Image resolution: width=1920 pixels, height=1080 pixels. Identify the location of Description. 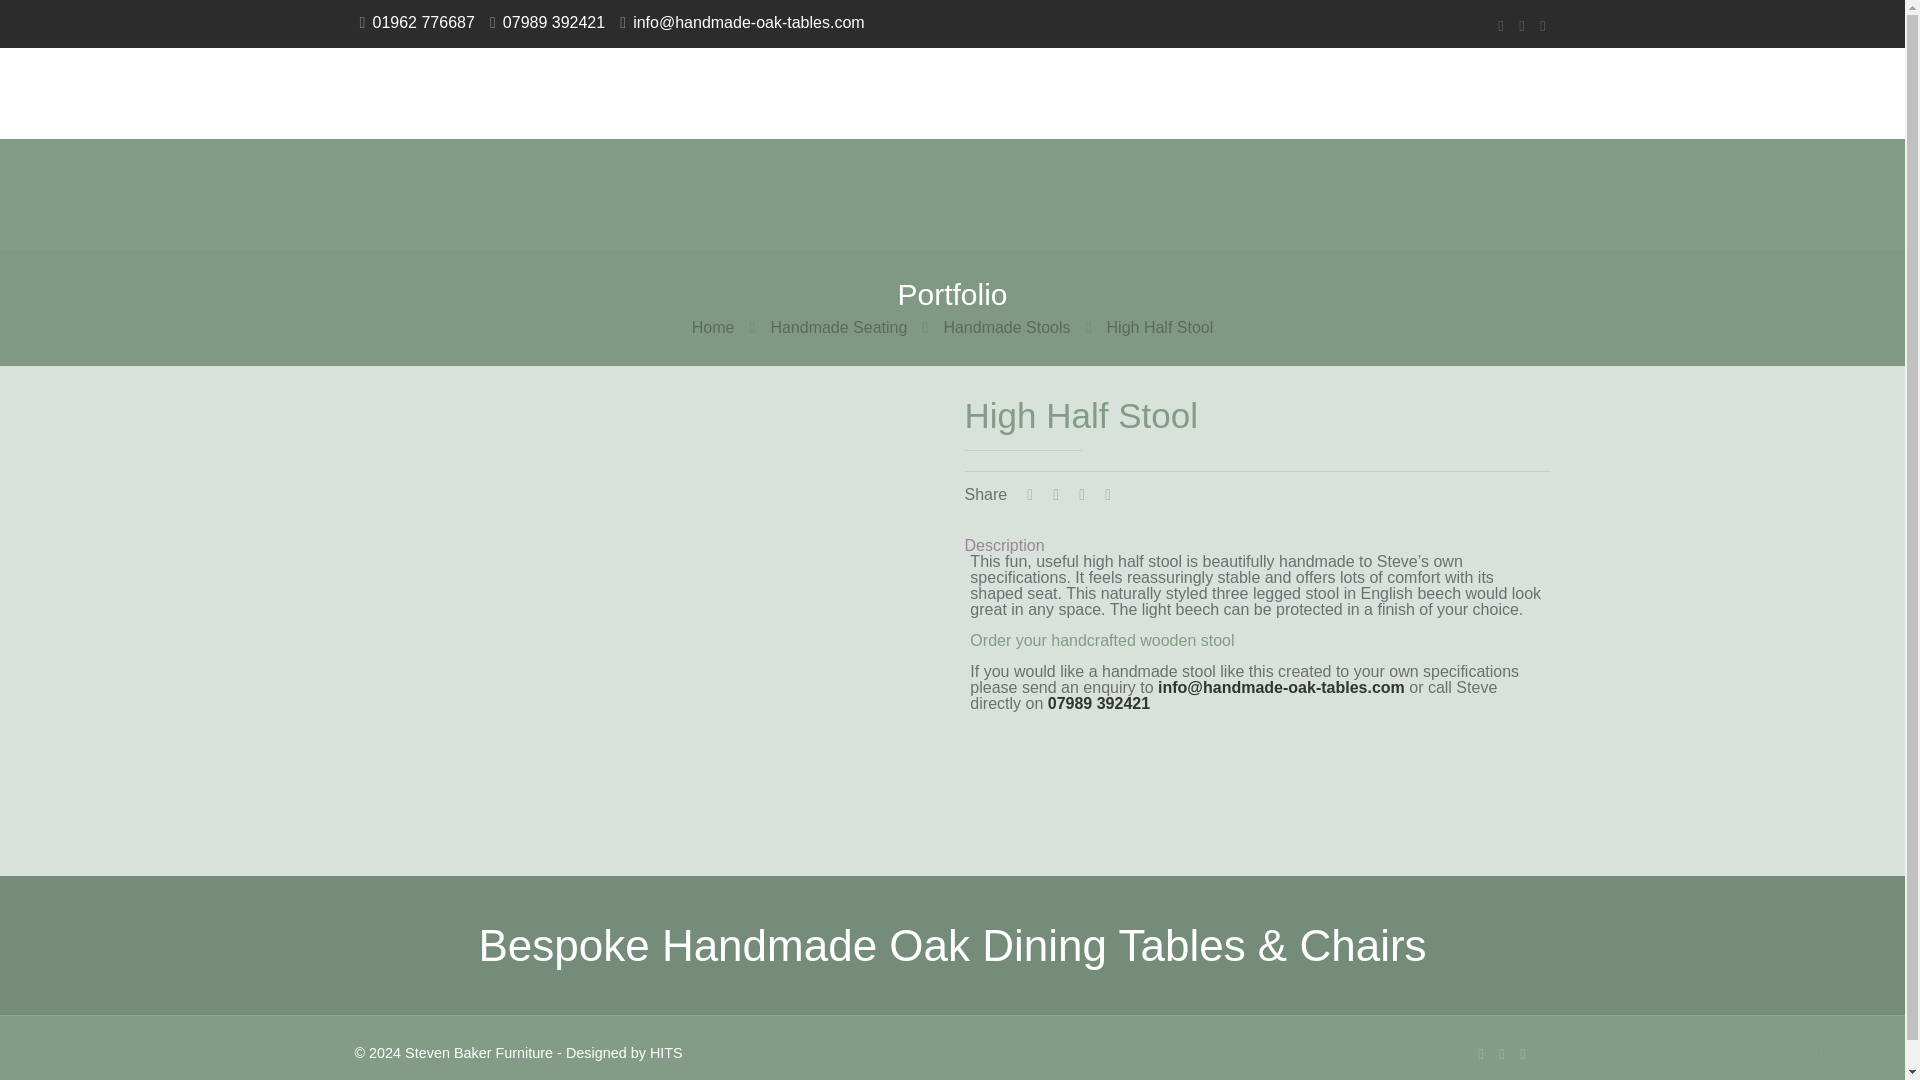
(1004, 545).